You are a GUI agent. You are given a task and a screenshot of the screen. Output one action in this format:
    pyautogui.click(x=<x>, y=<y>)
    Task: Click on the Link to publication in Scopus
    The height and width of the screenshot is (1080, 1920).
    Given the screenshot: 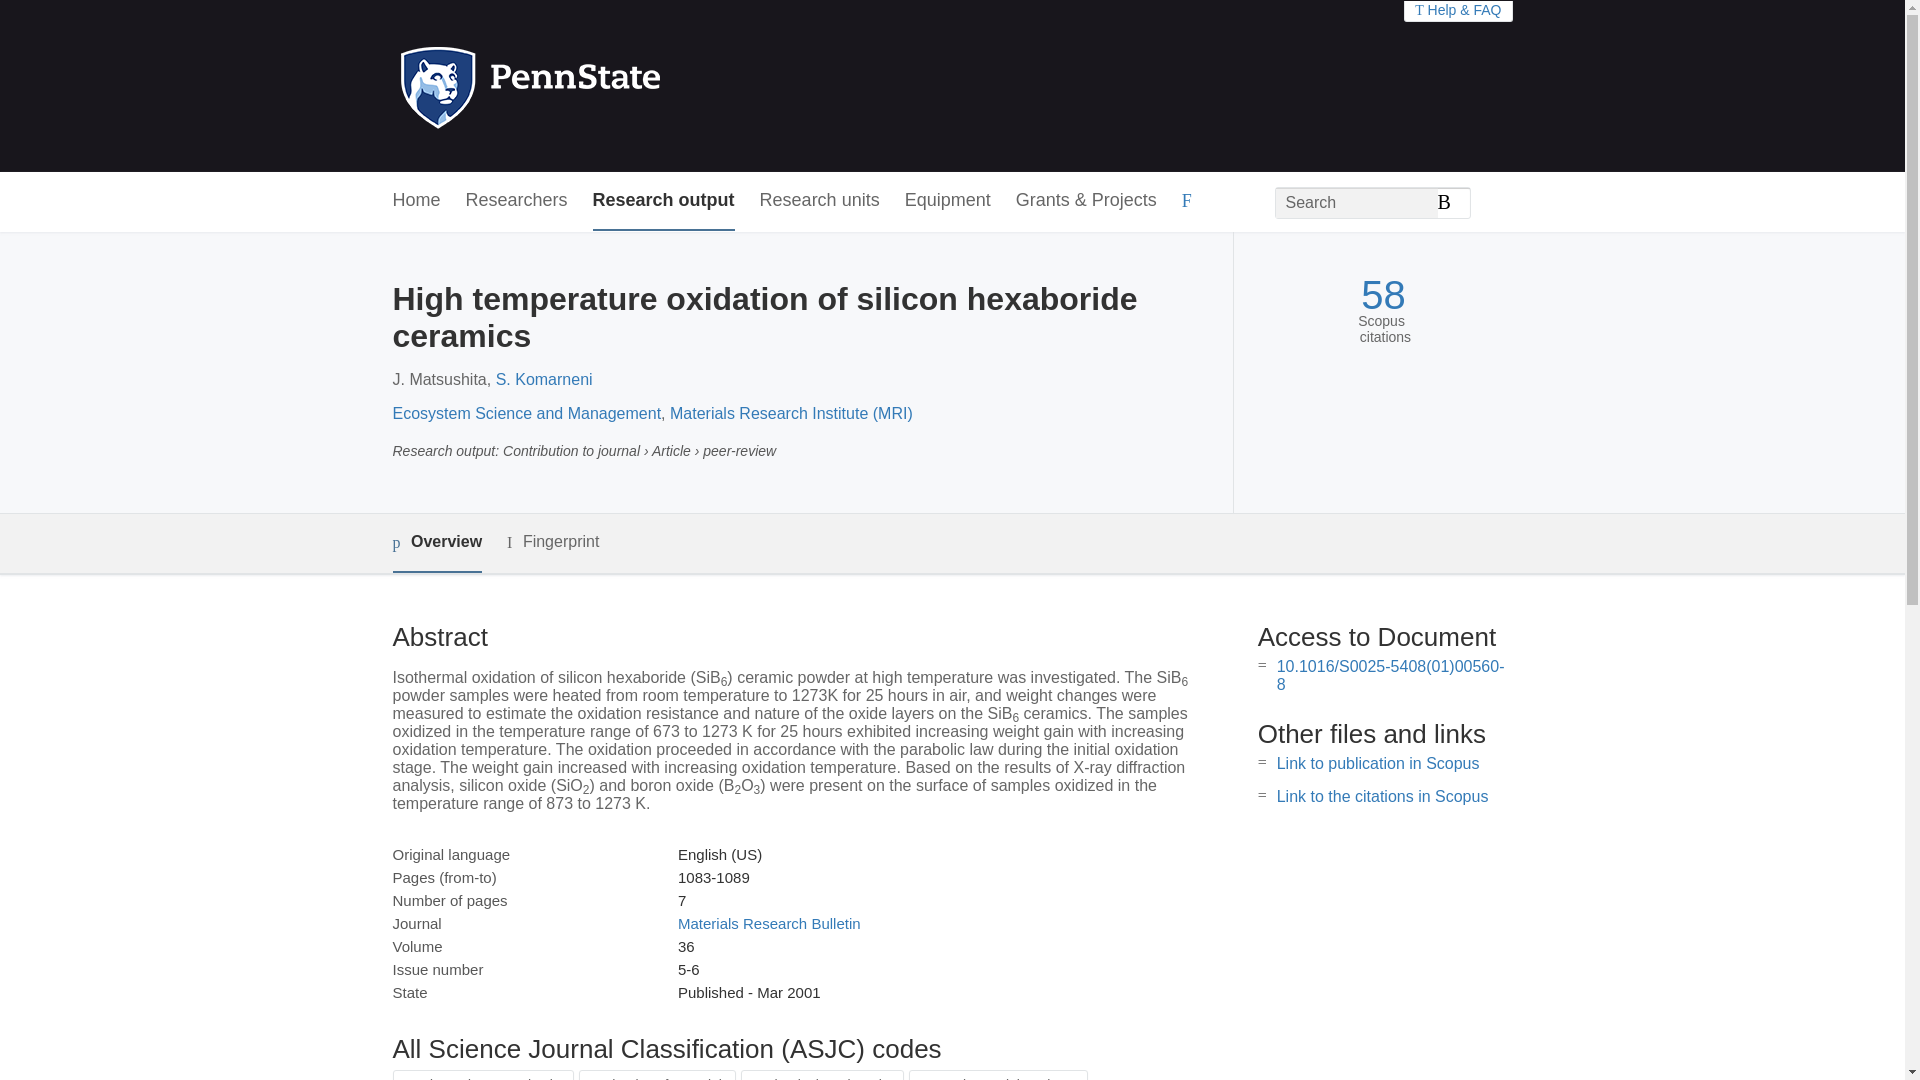 What is the action you would take?
    pyautogui.click(x=1378, y=763)
    